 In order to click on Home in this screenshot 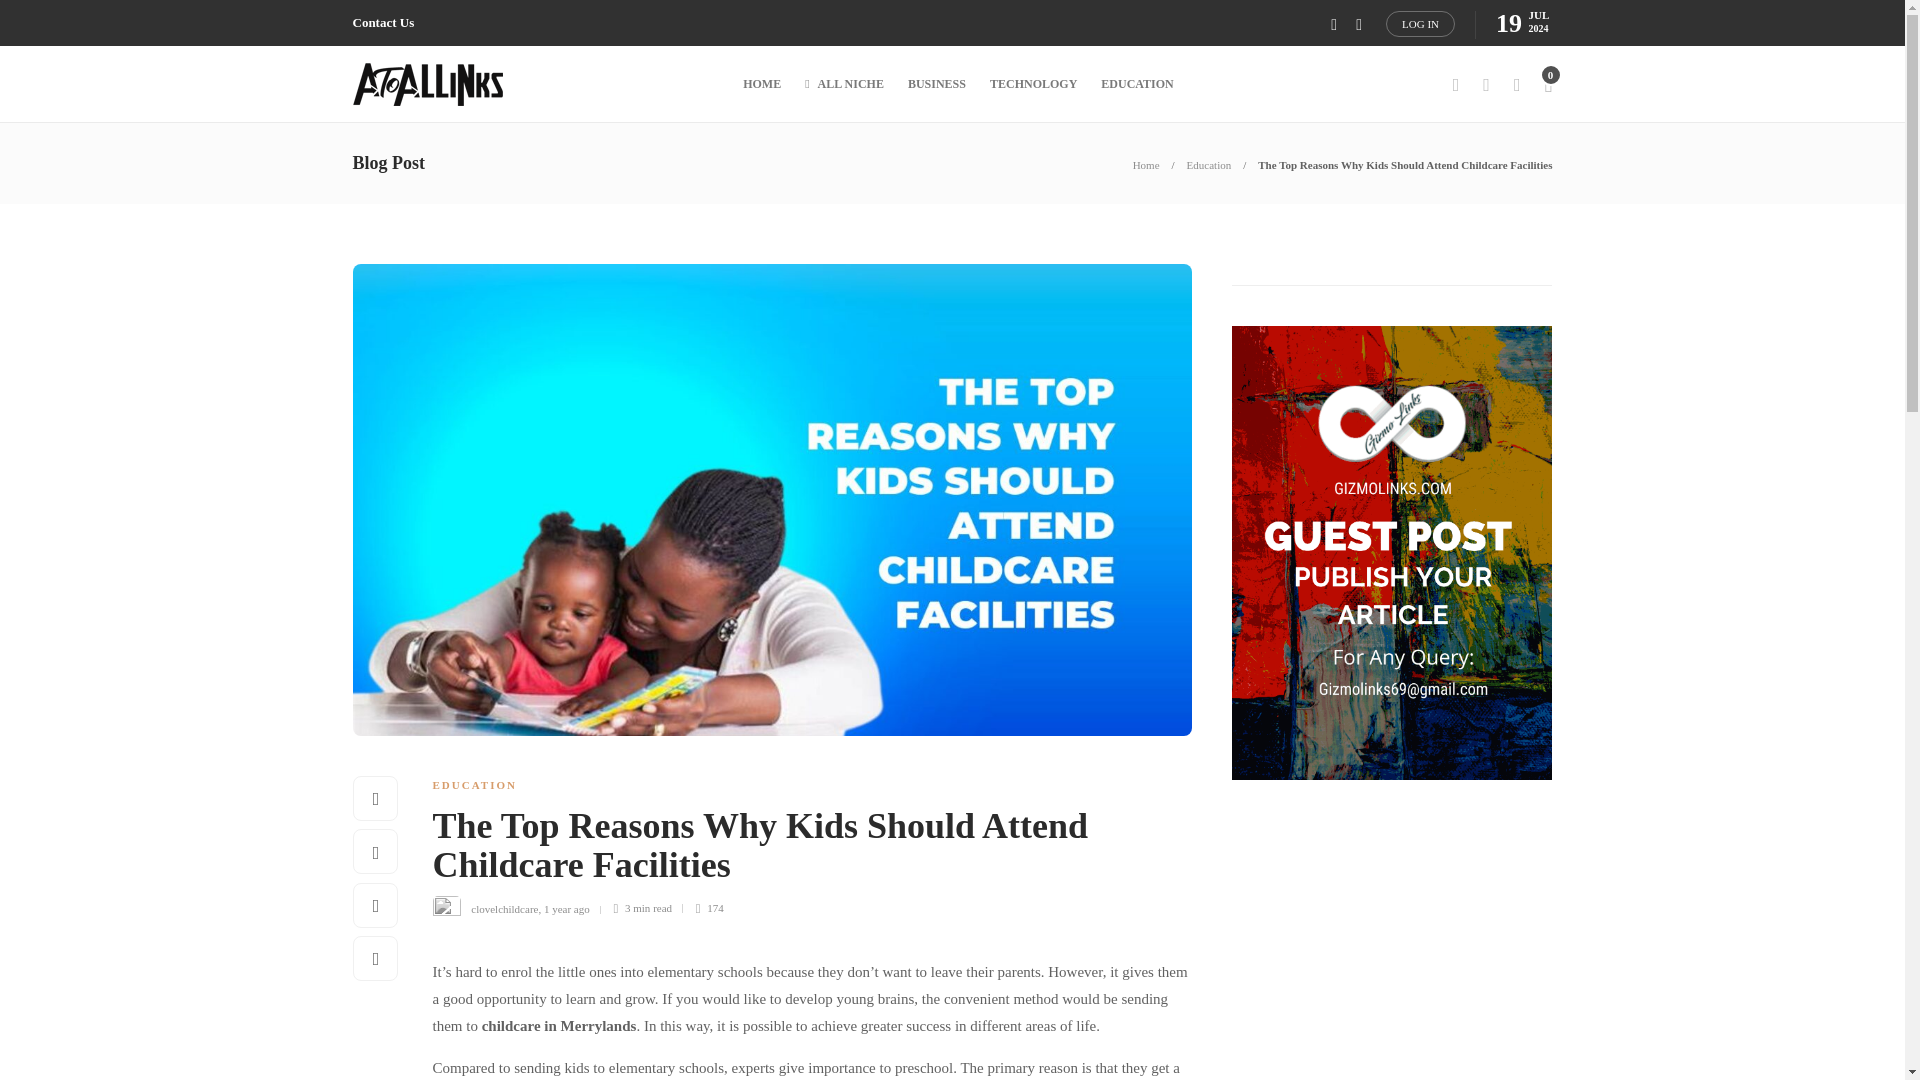, I will do `click(1146, 164)`.